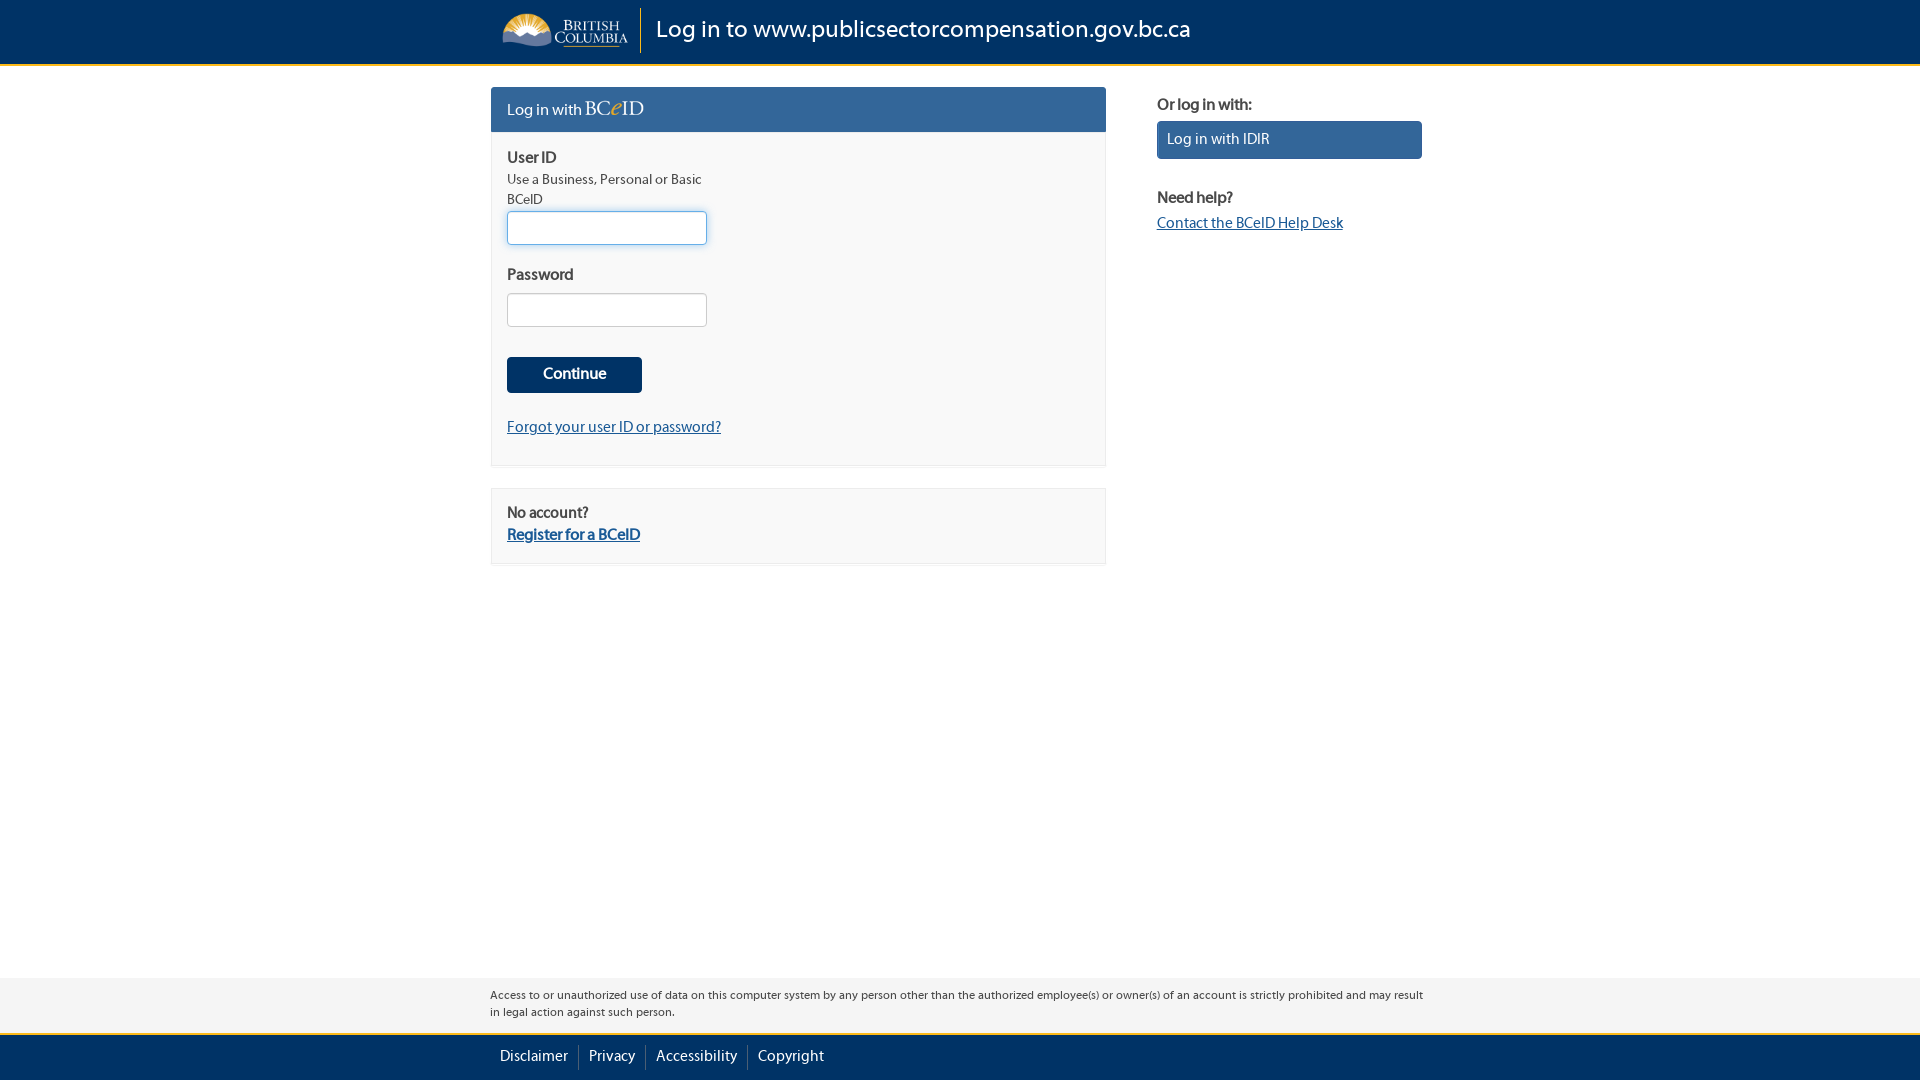  What do you see at coordinates (573, 536) in the screenshot?
I see `Register for a BCeID` at bounding box center [573, 536].